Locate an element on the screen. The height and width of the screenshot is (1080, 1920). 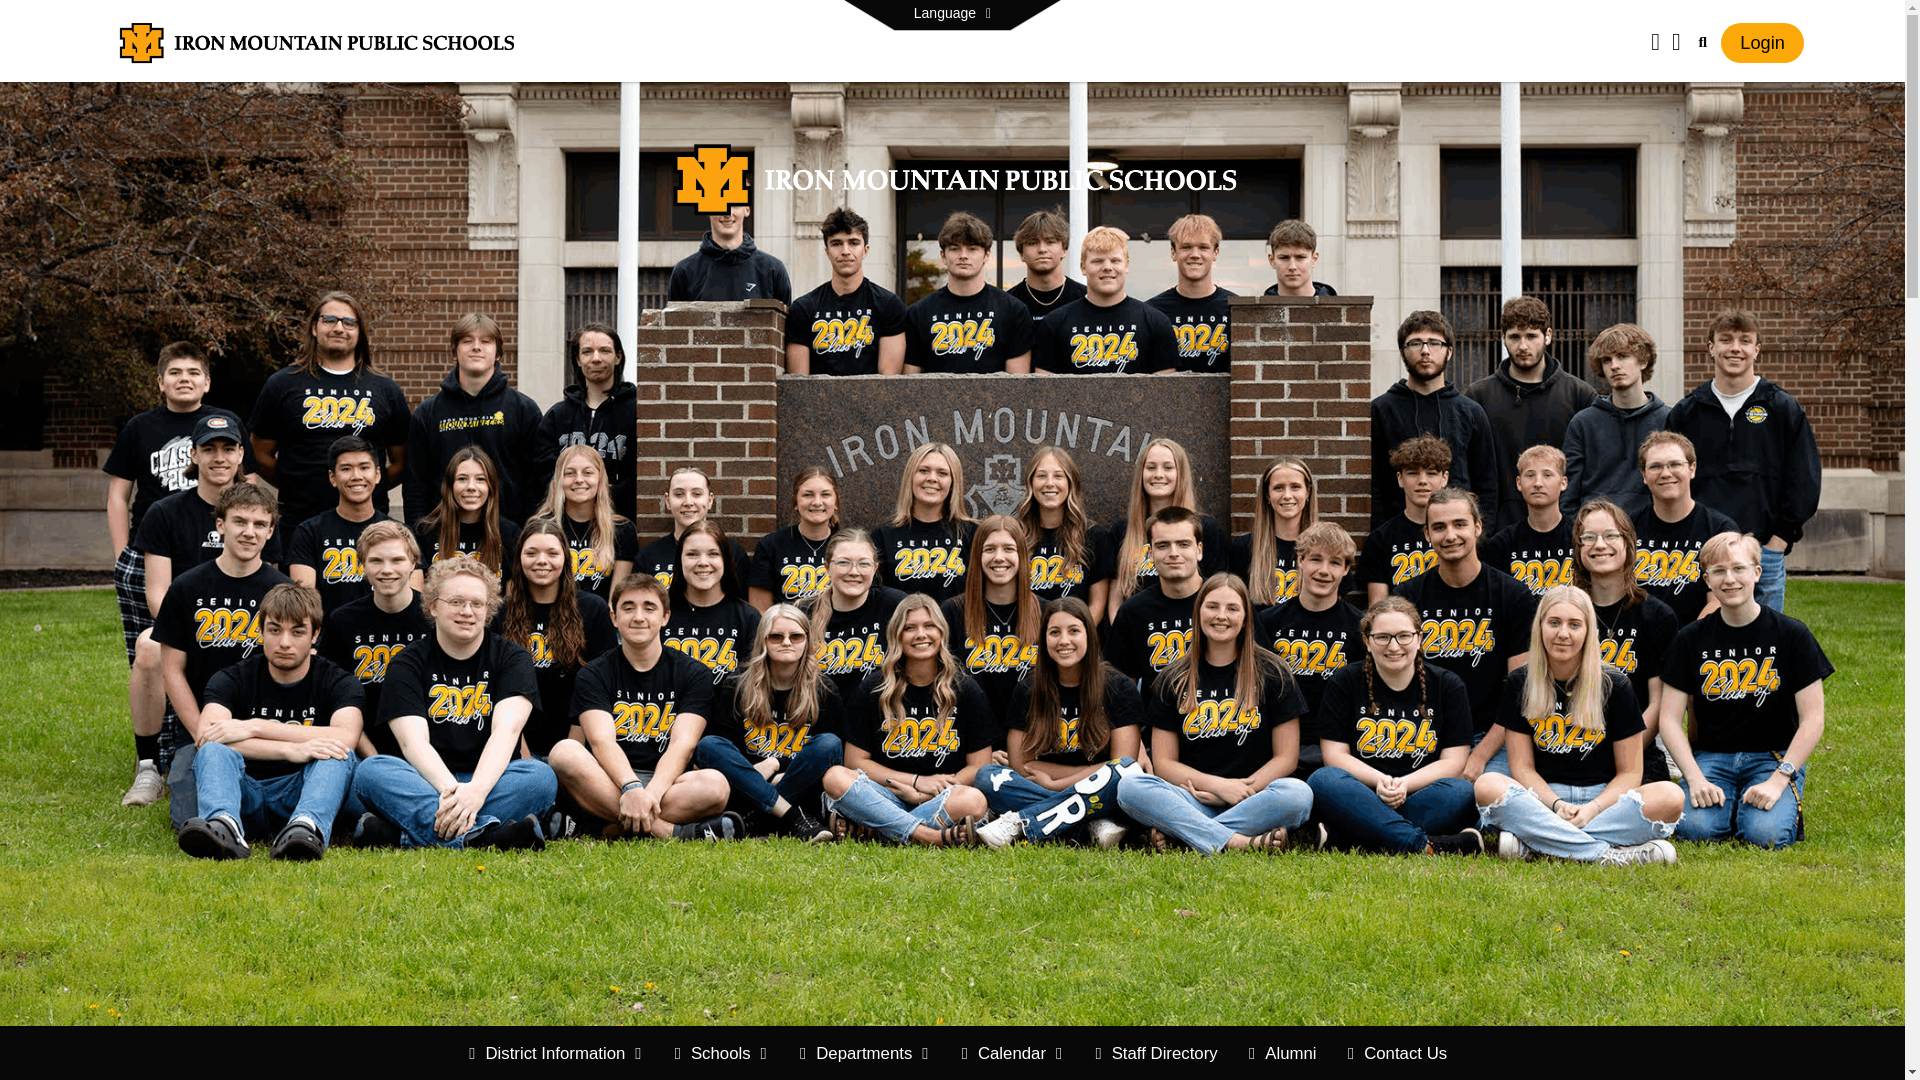
Alumni is located at coordinates (1282, 1054).